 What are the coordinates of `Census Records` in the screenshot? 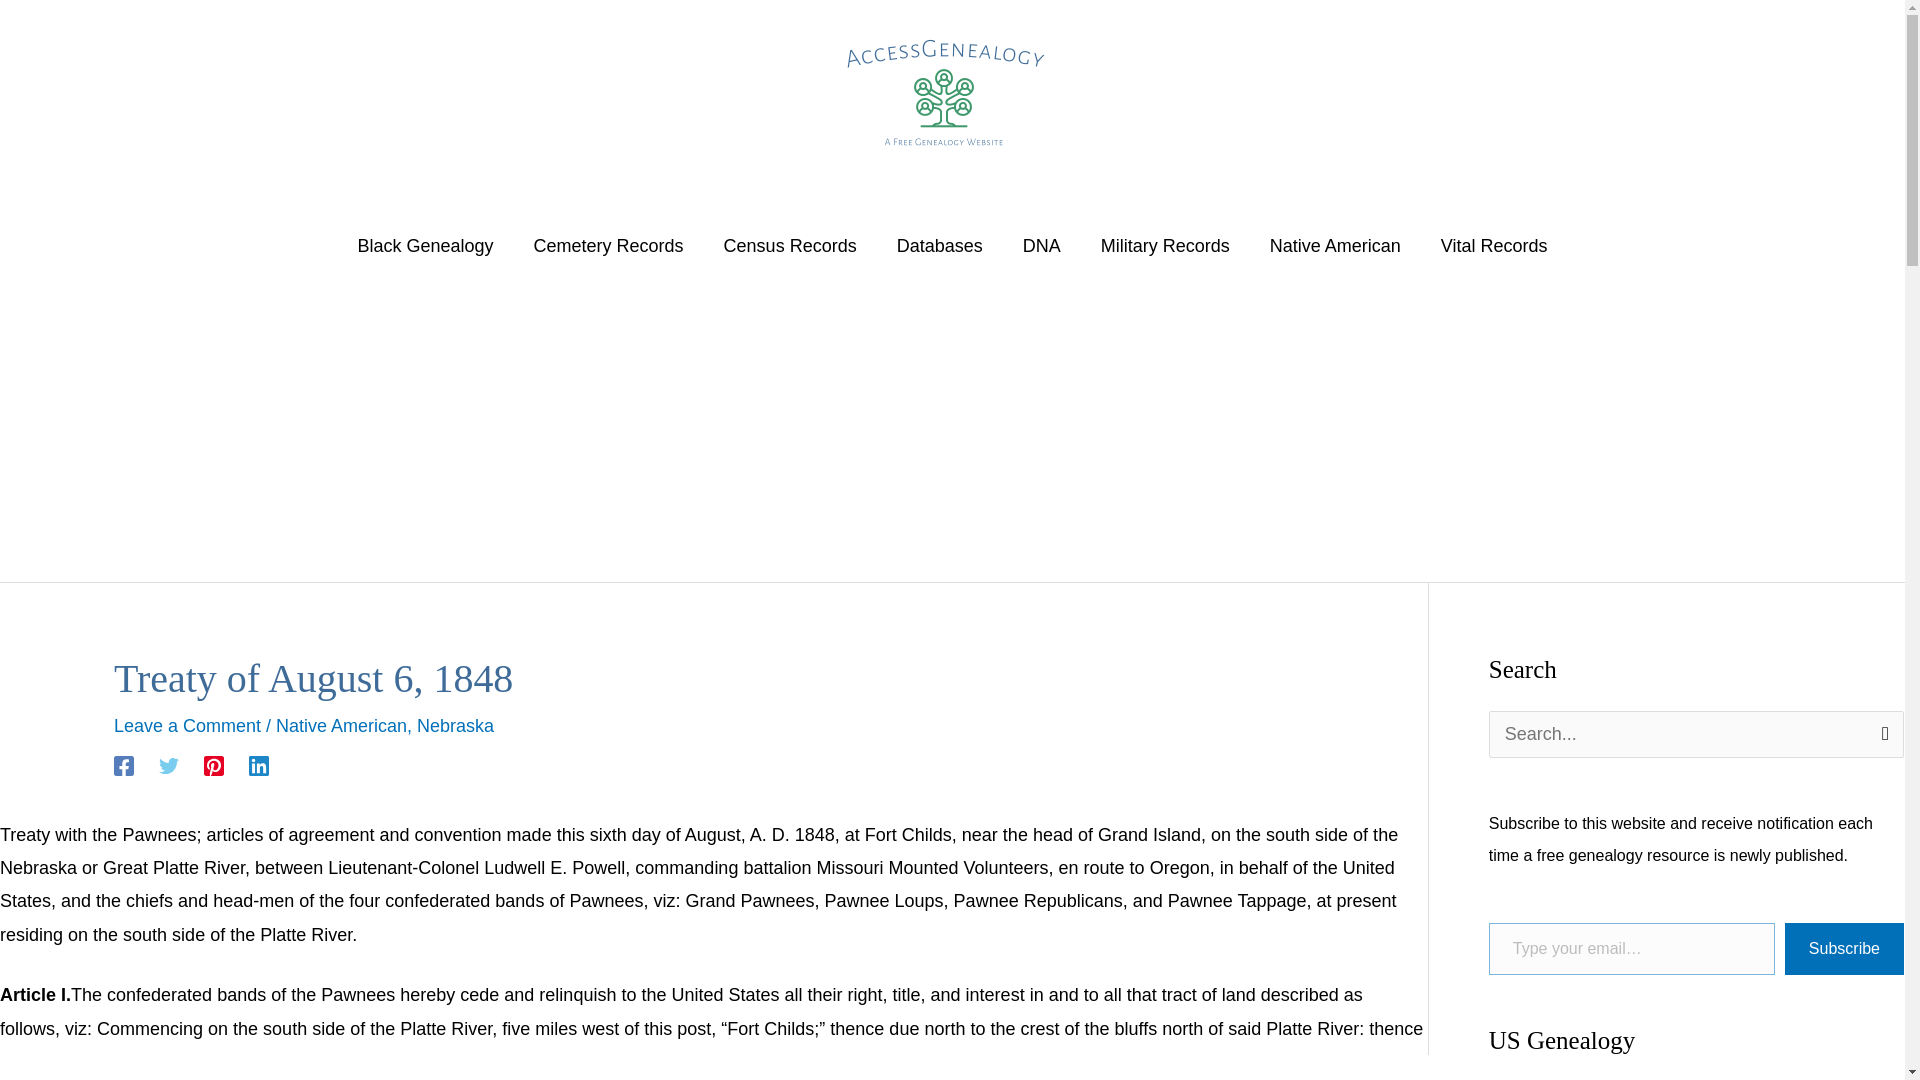 It's located at (790, 245).